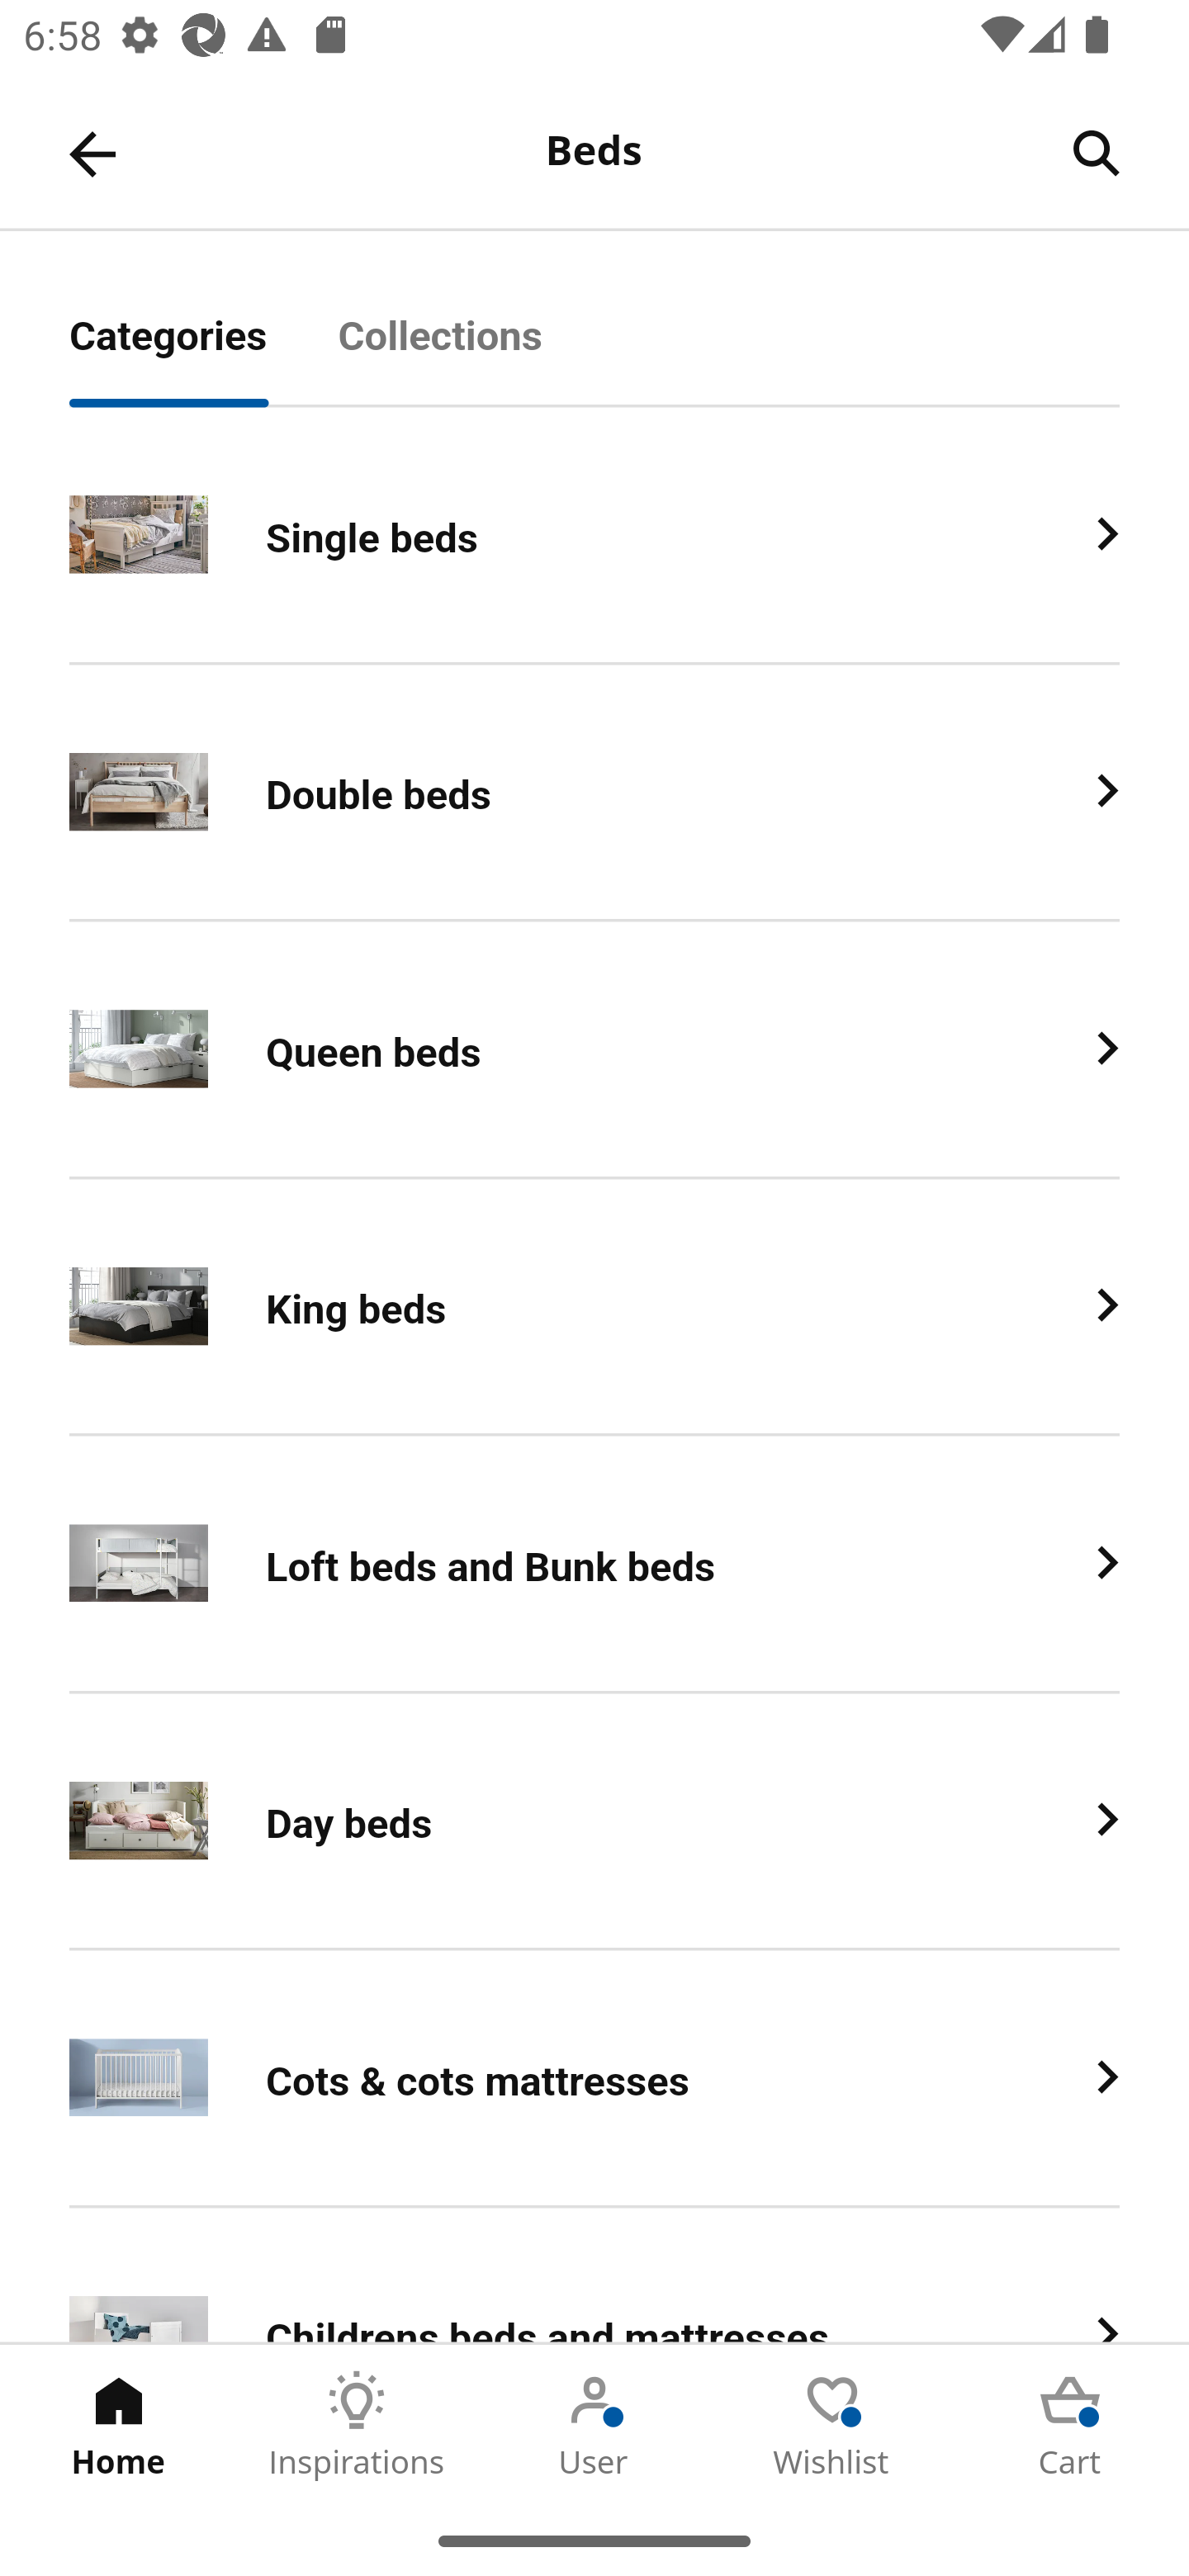 This screenshot has height=2576, width=1189. Describe the element at coordinates (594, 1821) in the screenshot. I see `Day beds` at that location.